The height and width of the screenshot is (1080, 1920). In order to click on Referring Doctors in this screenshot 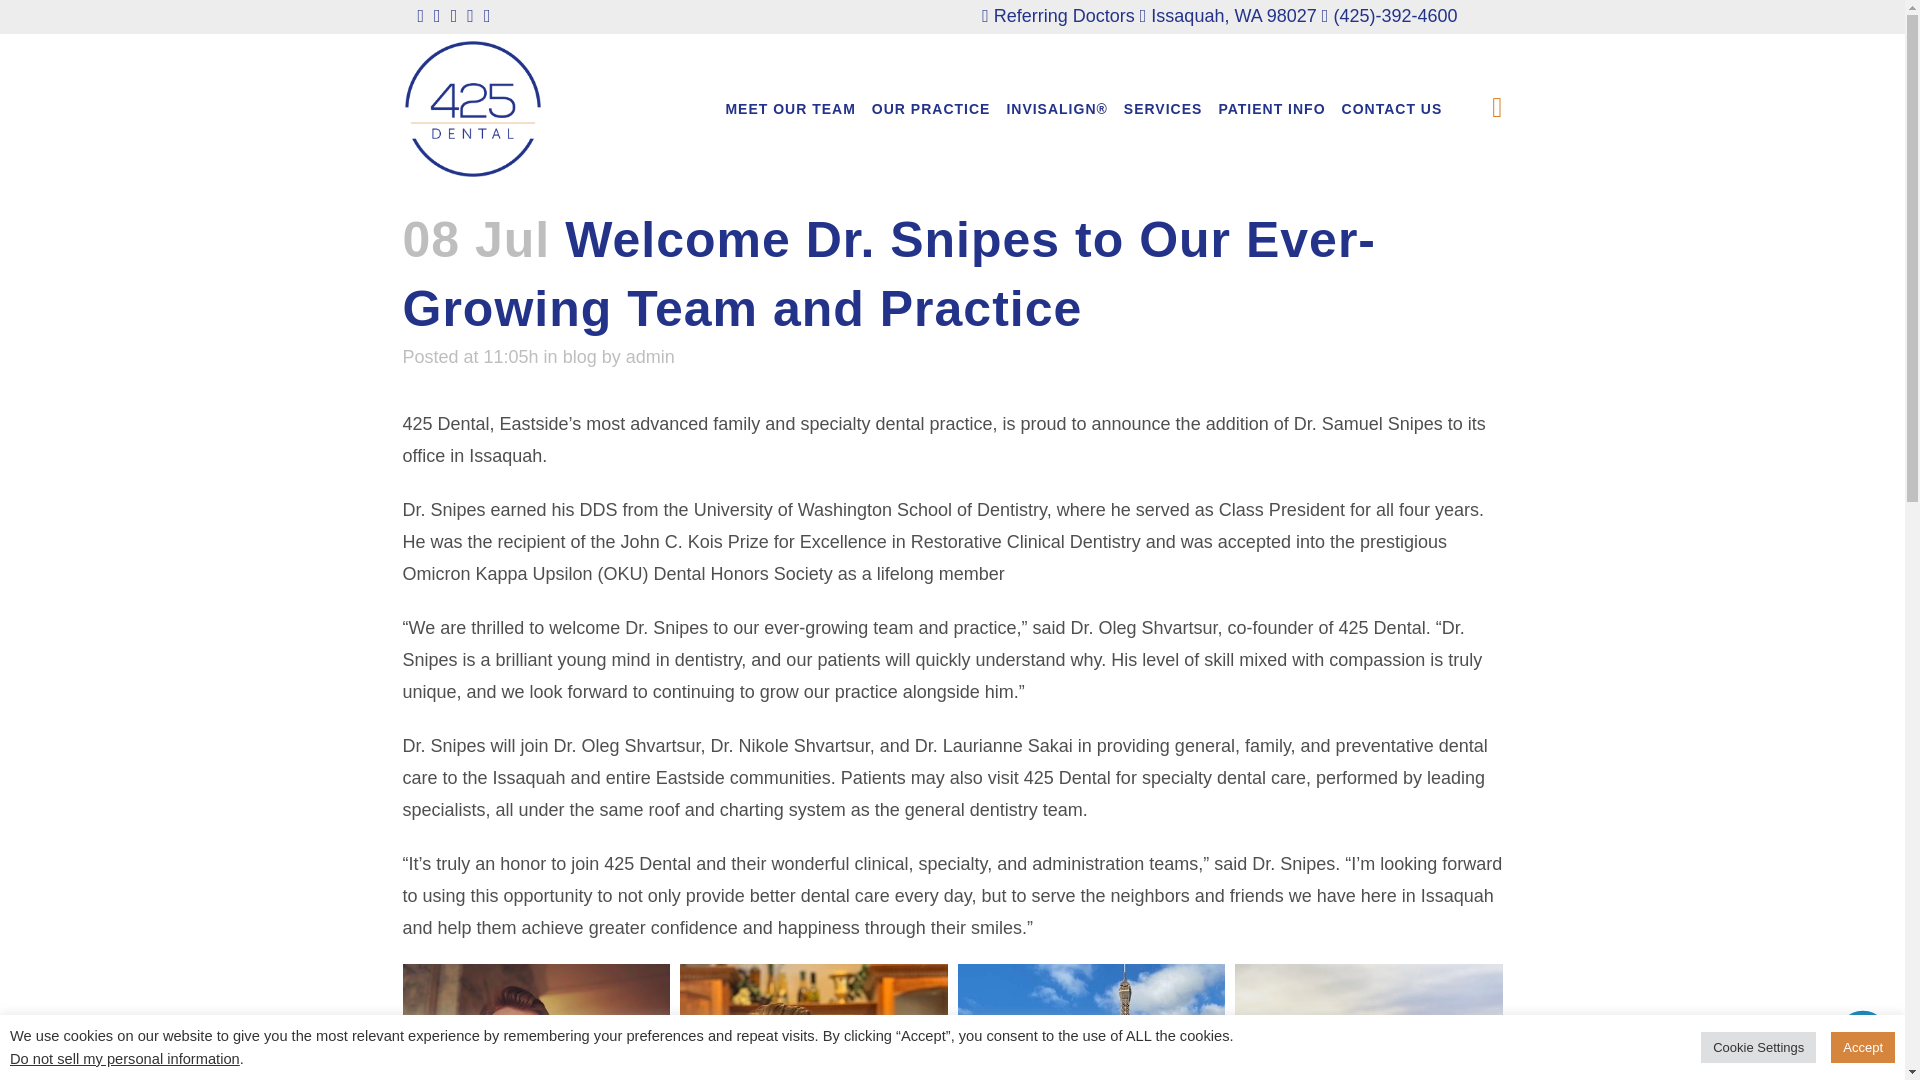, I will do `click(1058, 16)`.